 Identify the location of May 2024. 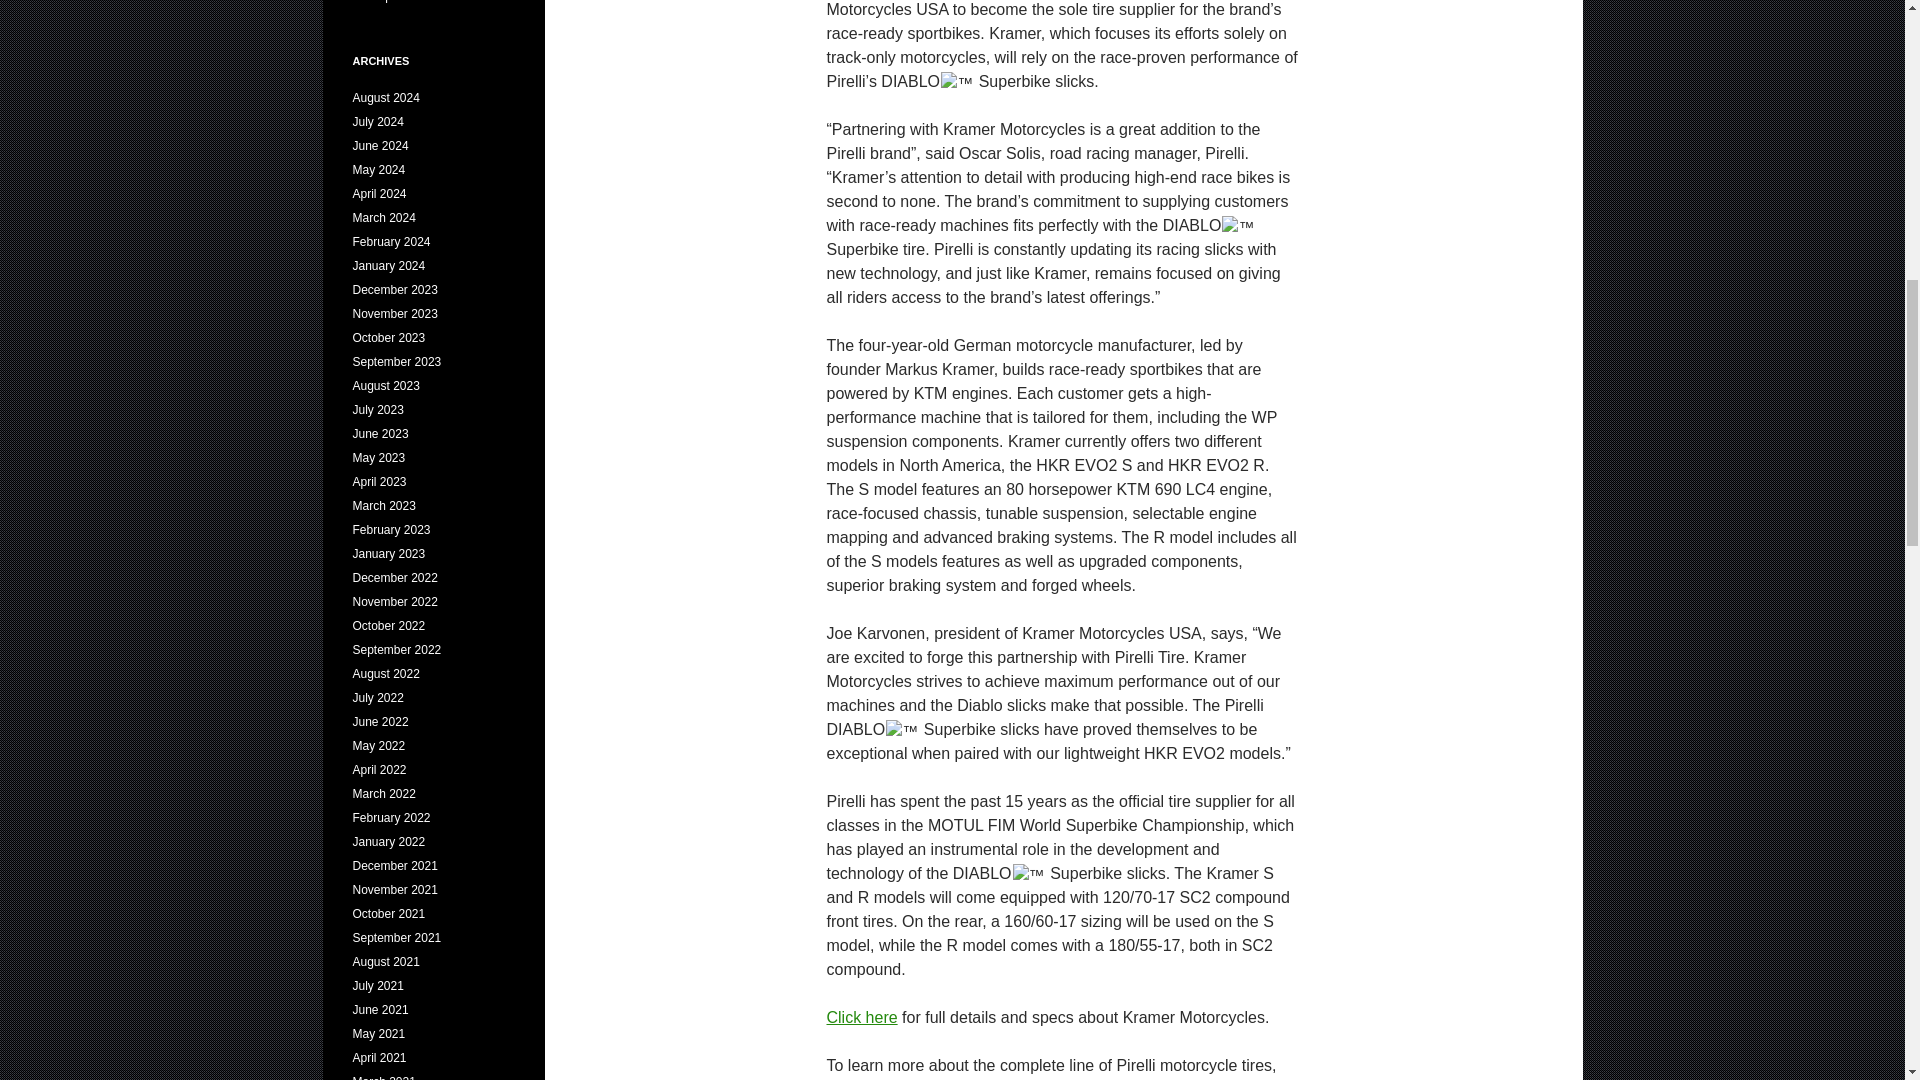
(378, 170).